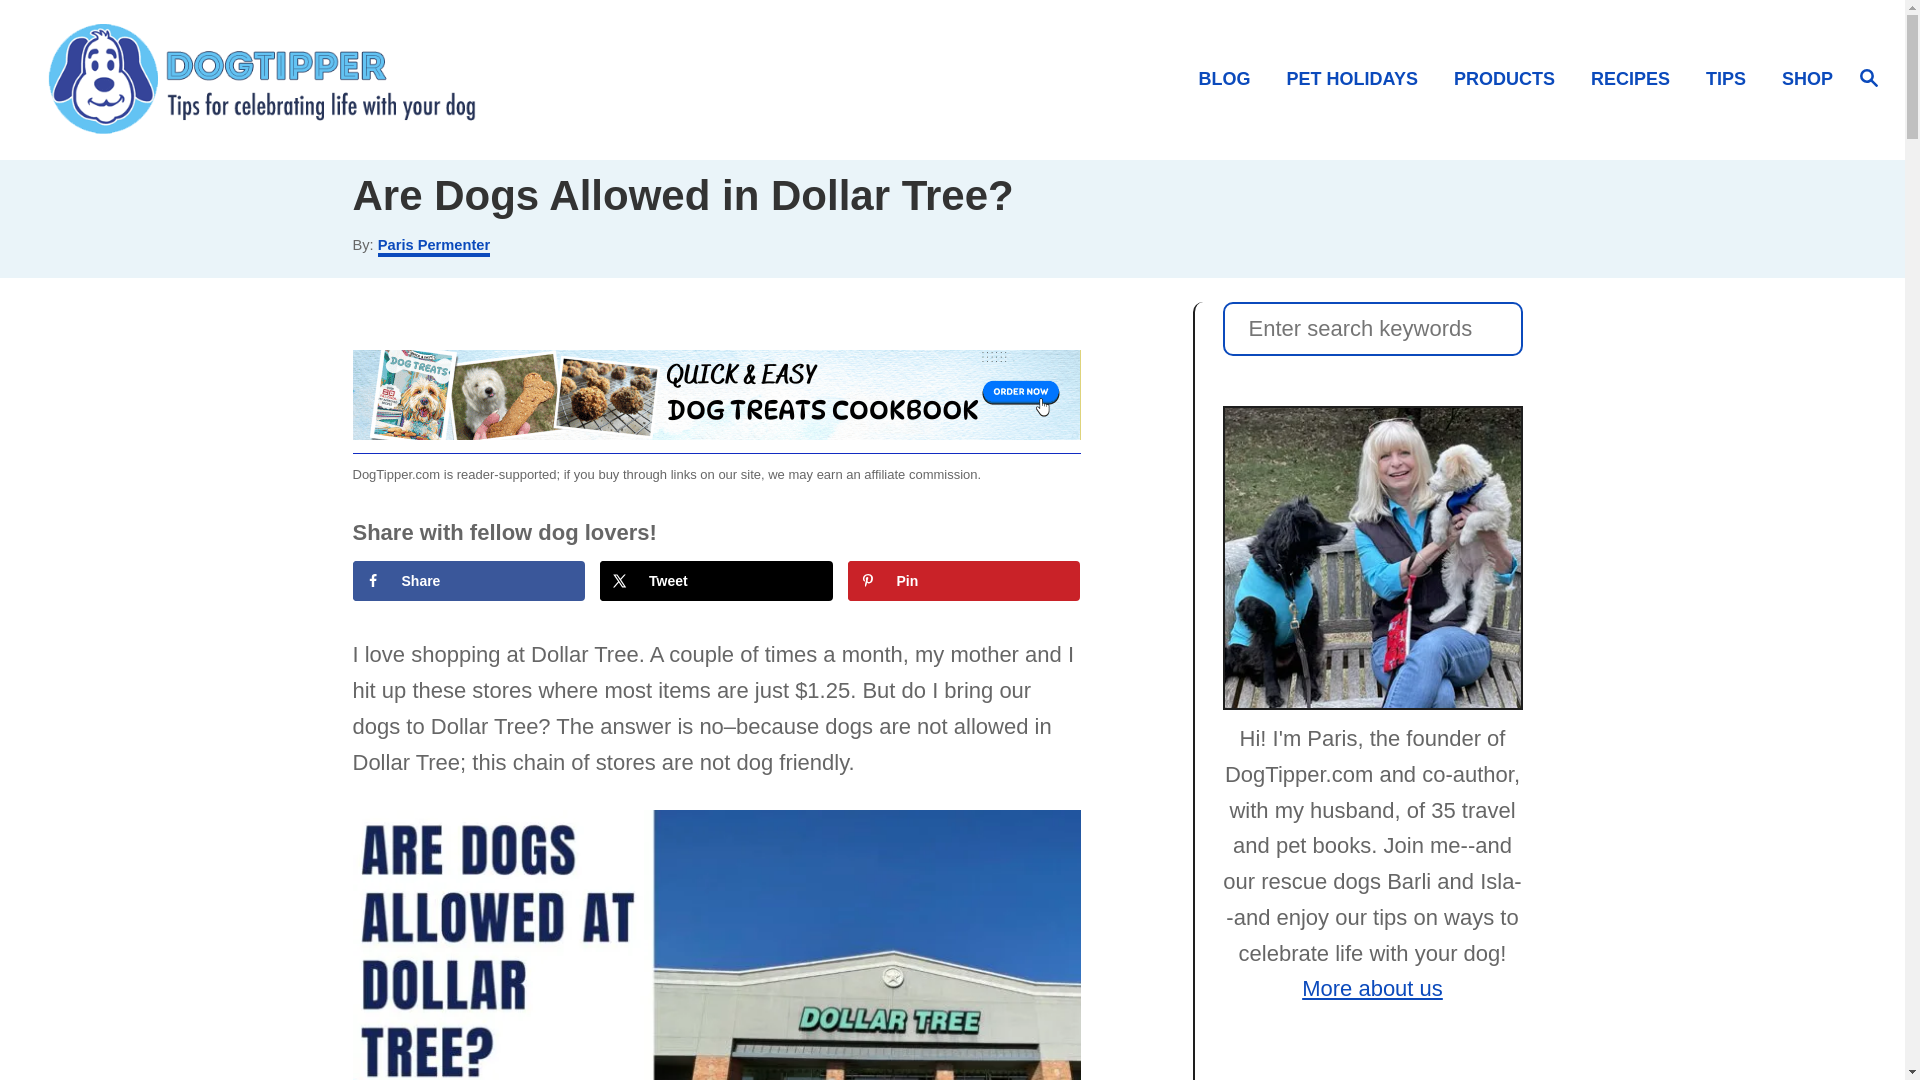  What do you see at coordinates (1510, 79) in the screenshot?
I see `PRODUCTS` at bounding box center [1510, 79].